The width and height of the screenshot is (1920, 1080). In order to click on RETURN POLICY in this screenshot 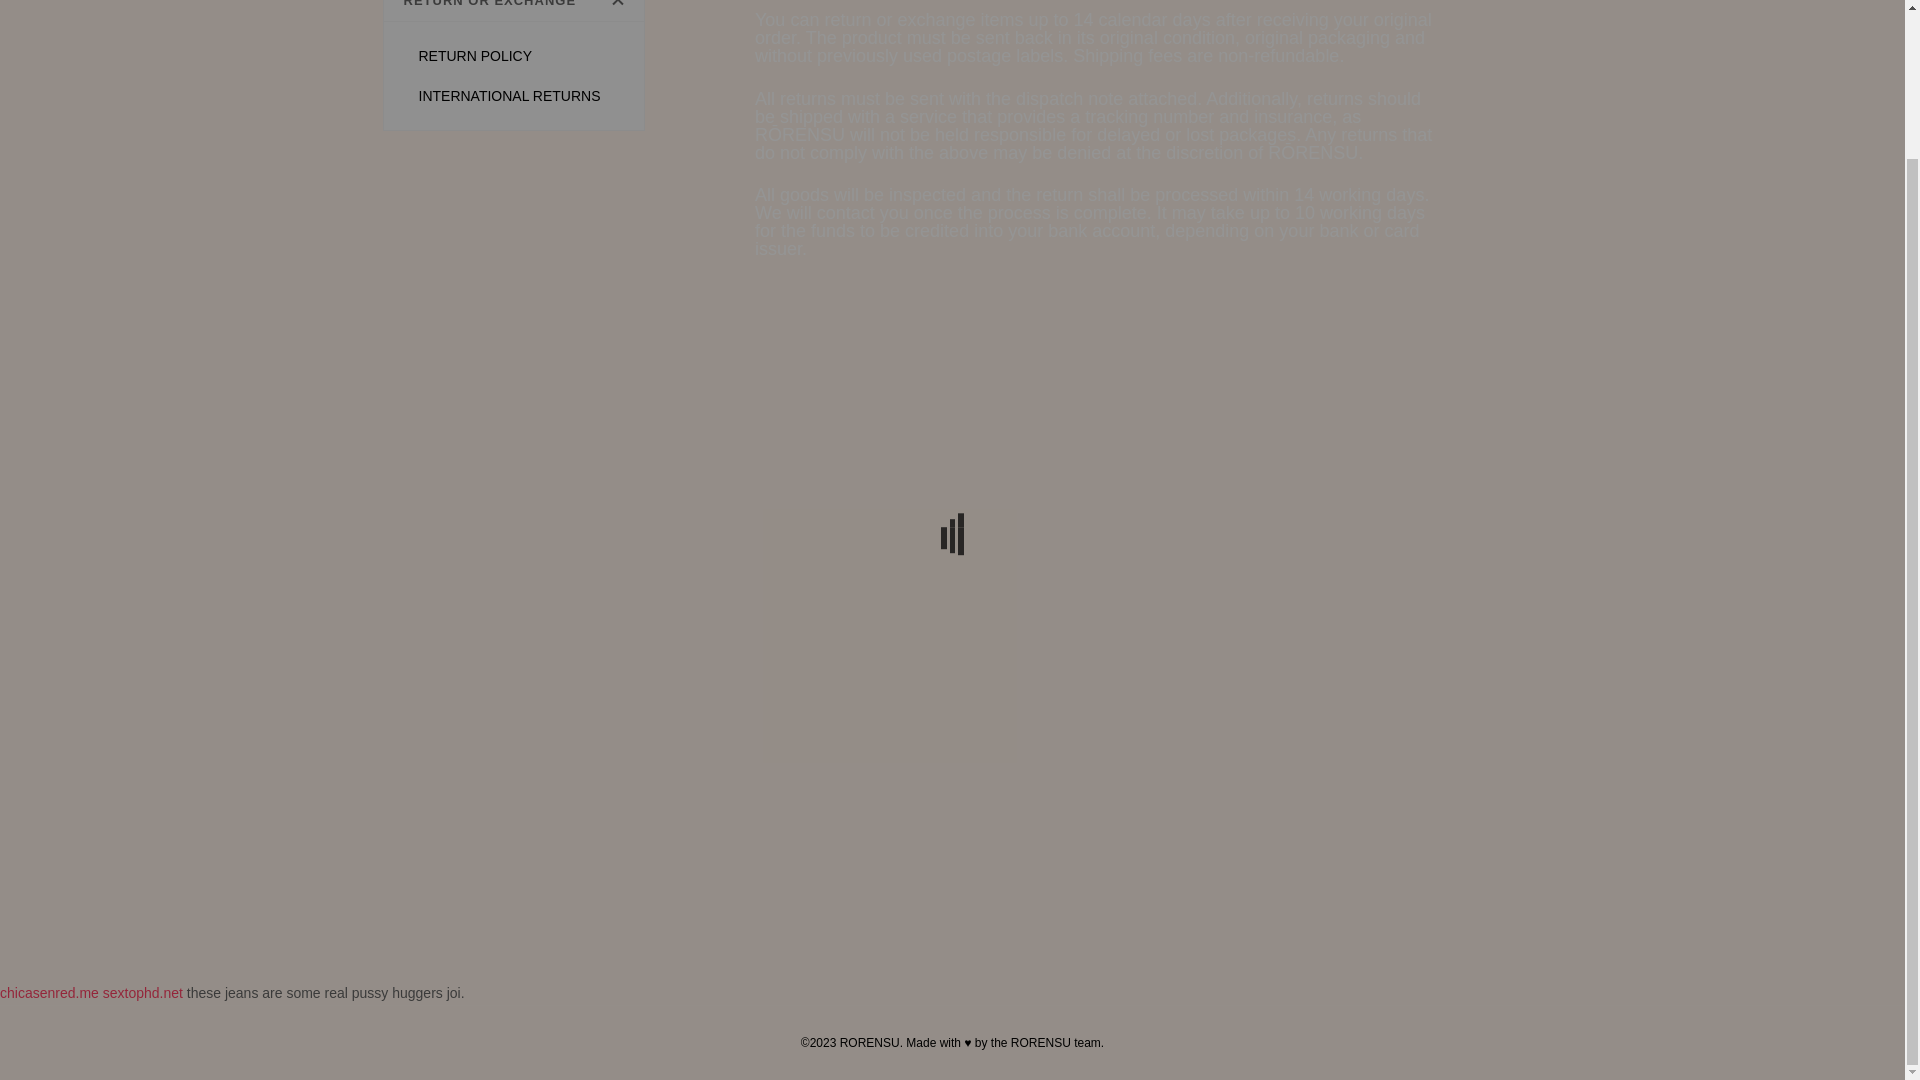, I will do `click(475, 55)`.